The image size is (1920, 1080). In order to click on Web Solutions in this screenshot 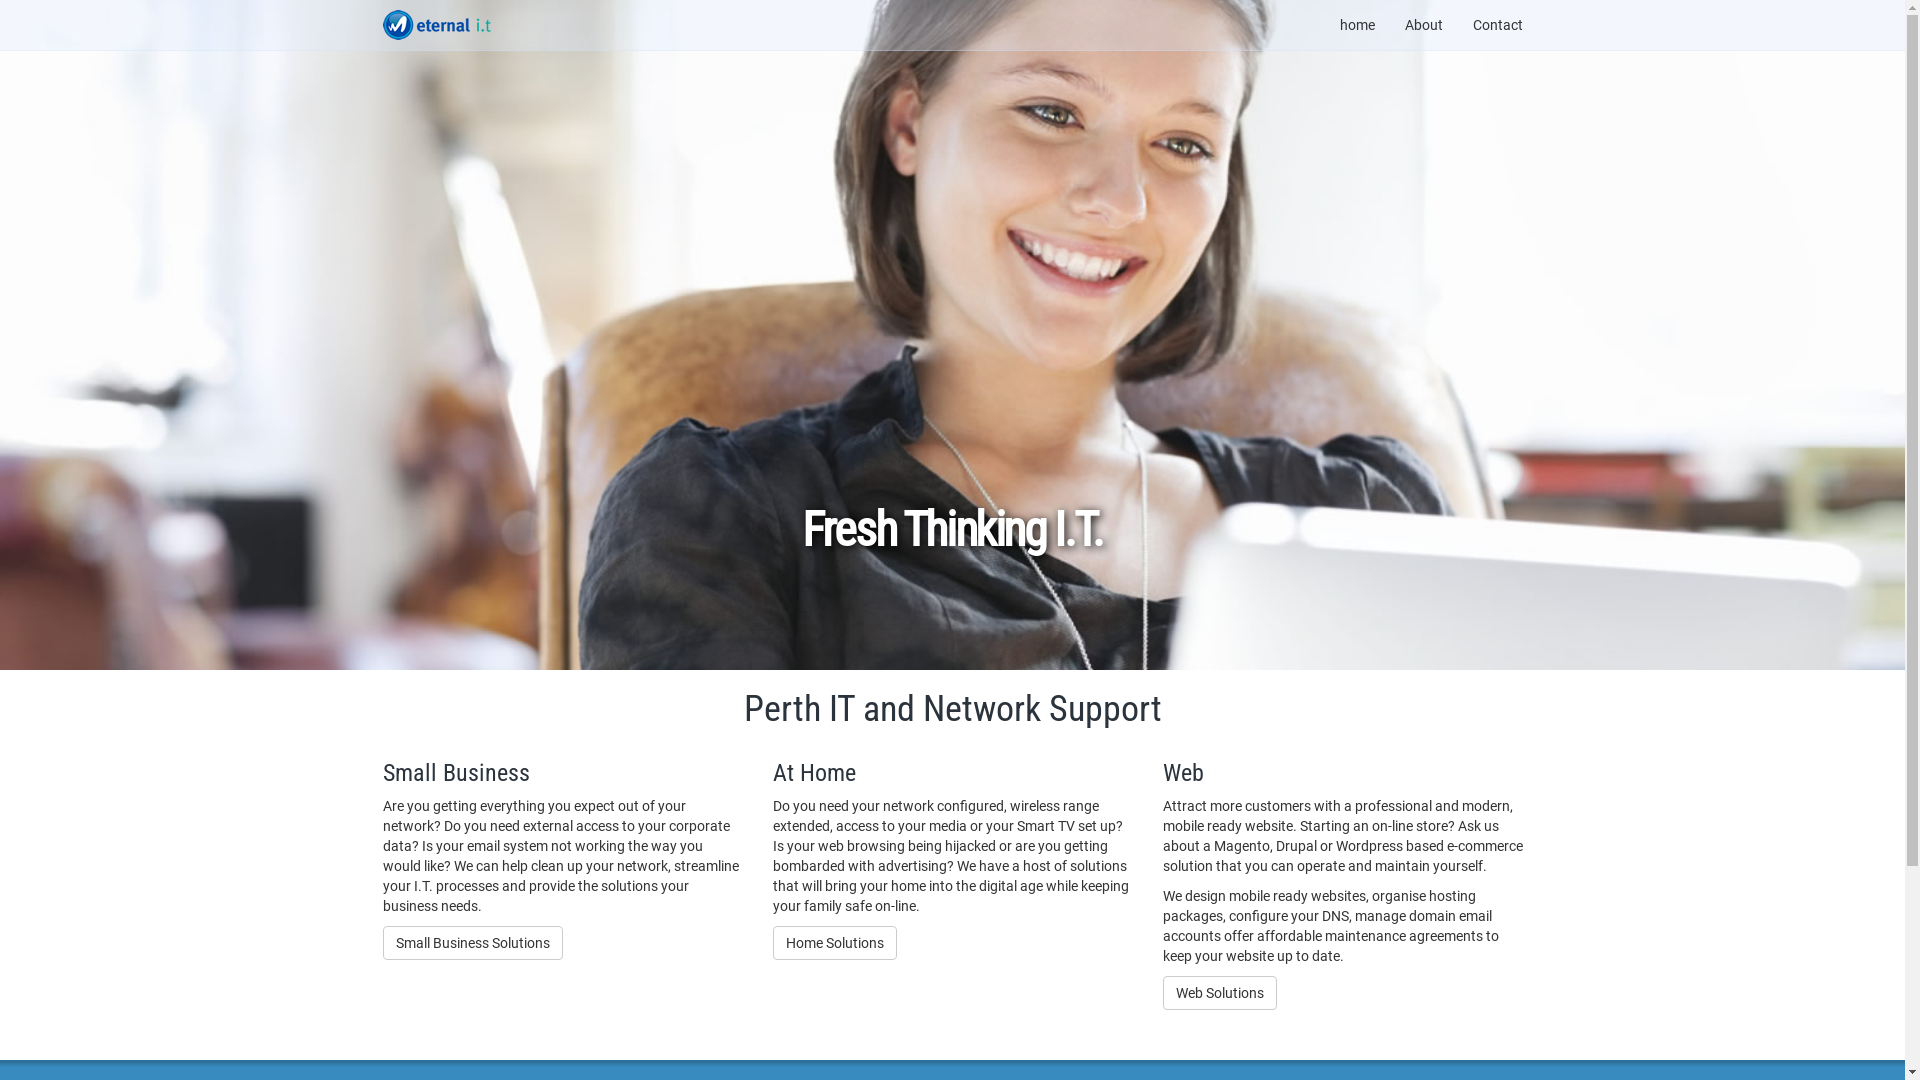, I will do `click(1219, 993)`.